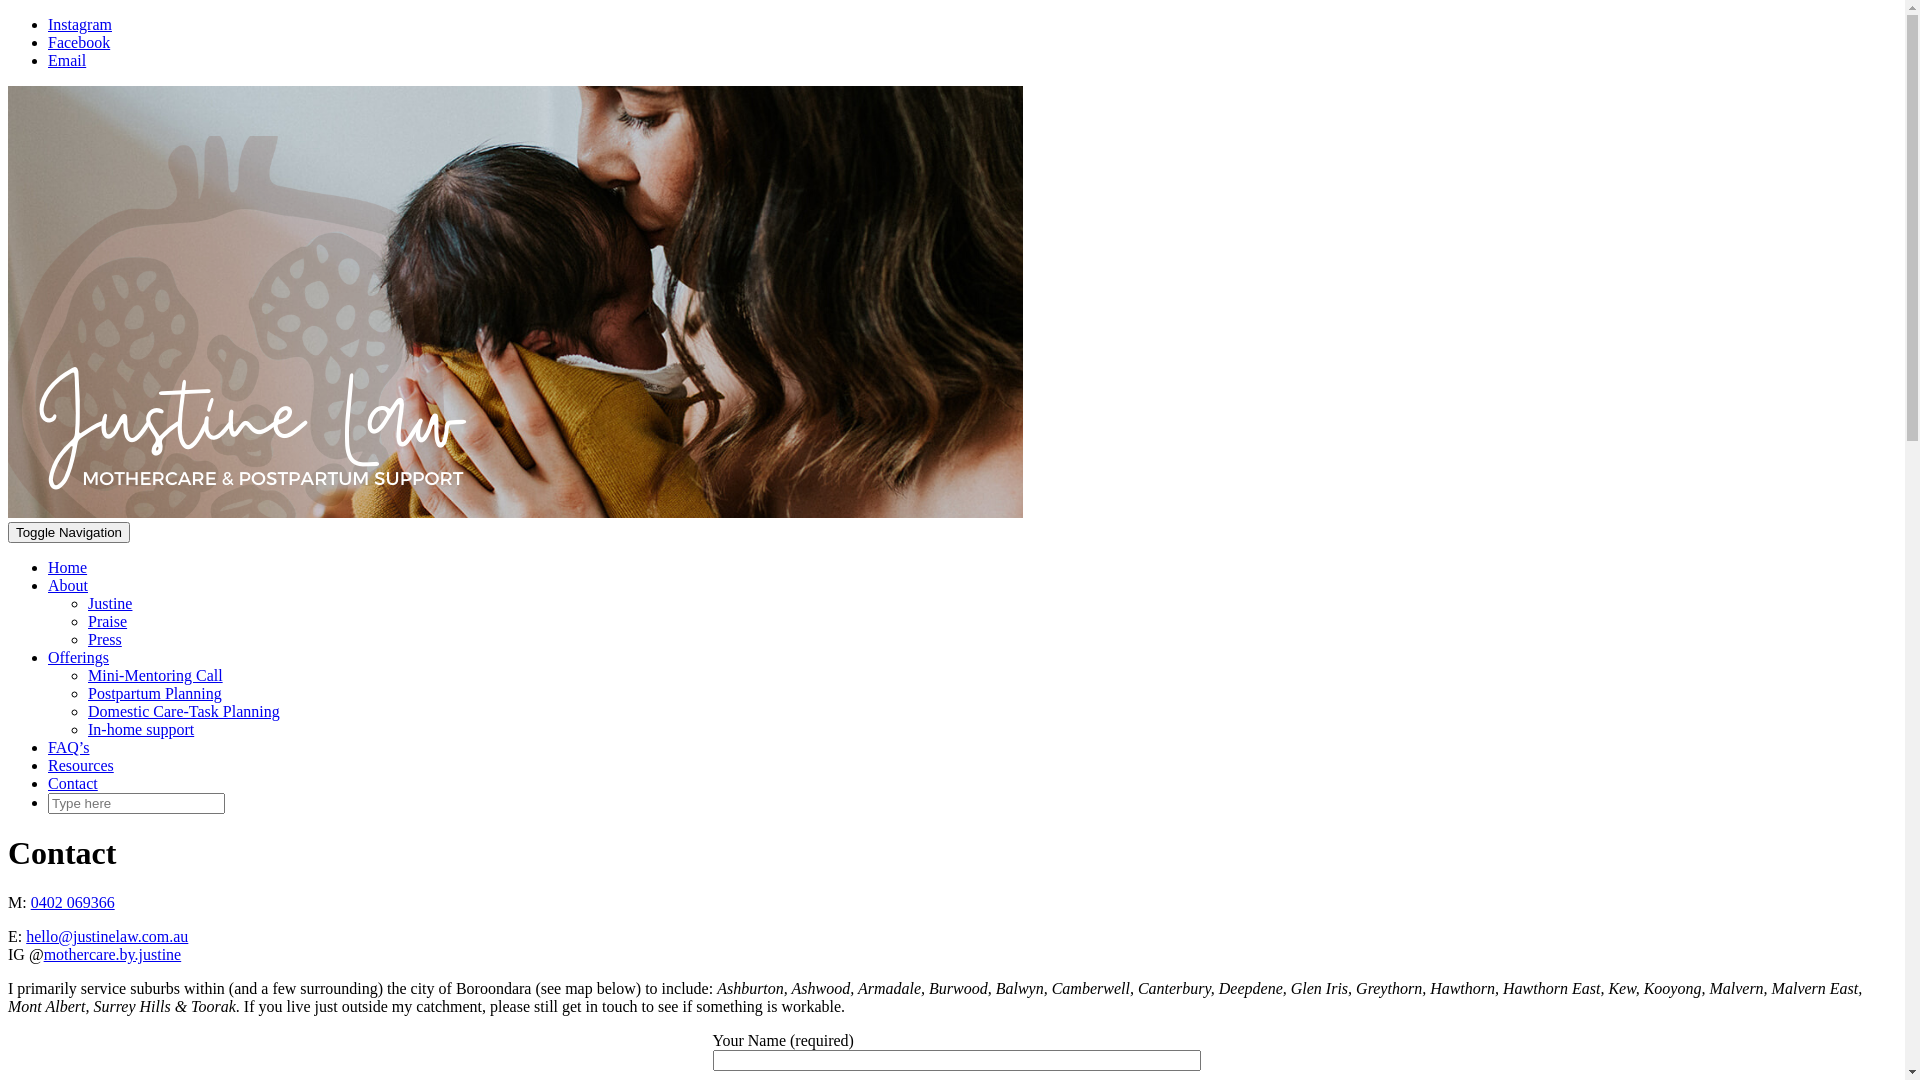  I want to click on 0402 069366, so click(73, 902).